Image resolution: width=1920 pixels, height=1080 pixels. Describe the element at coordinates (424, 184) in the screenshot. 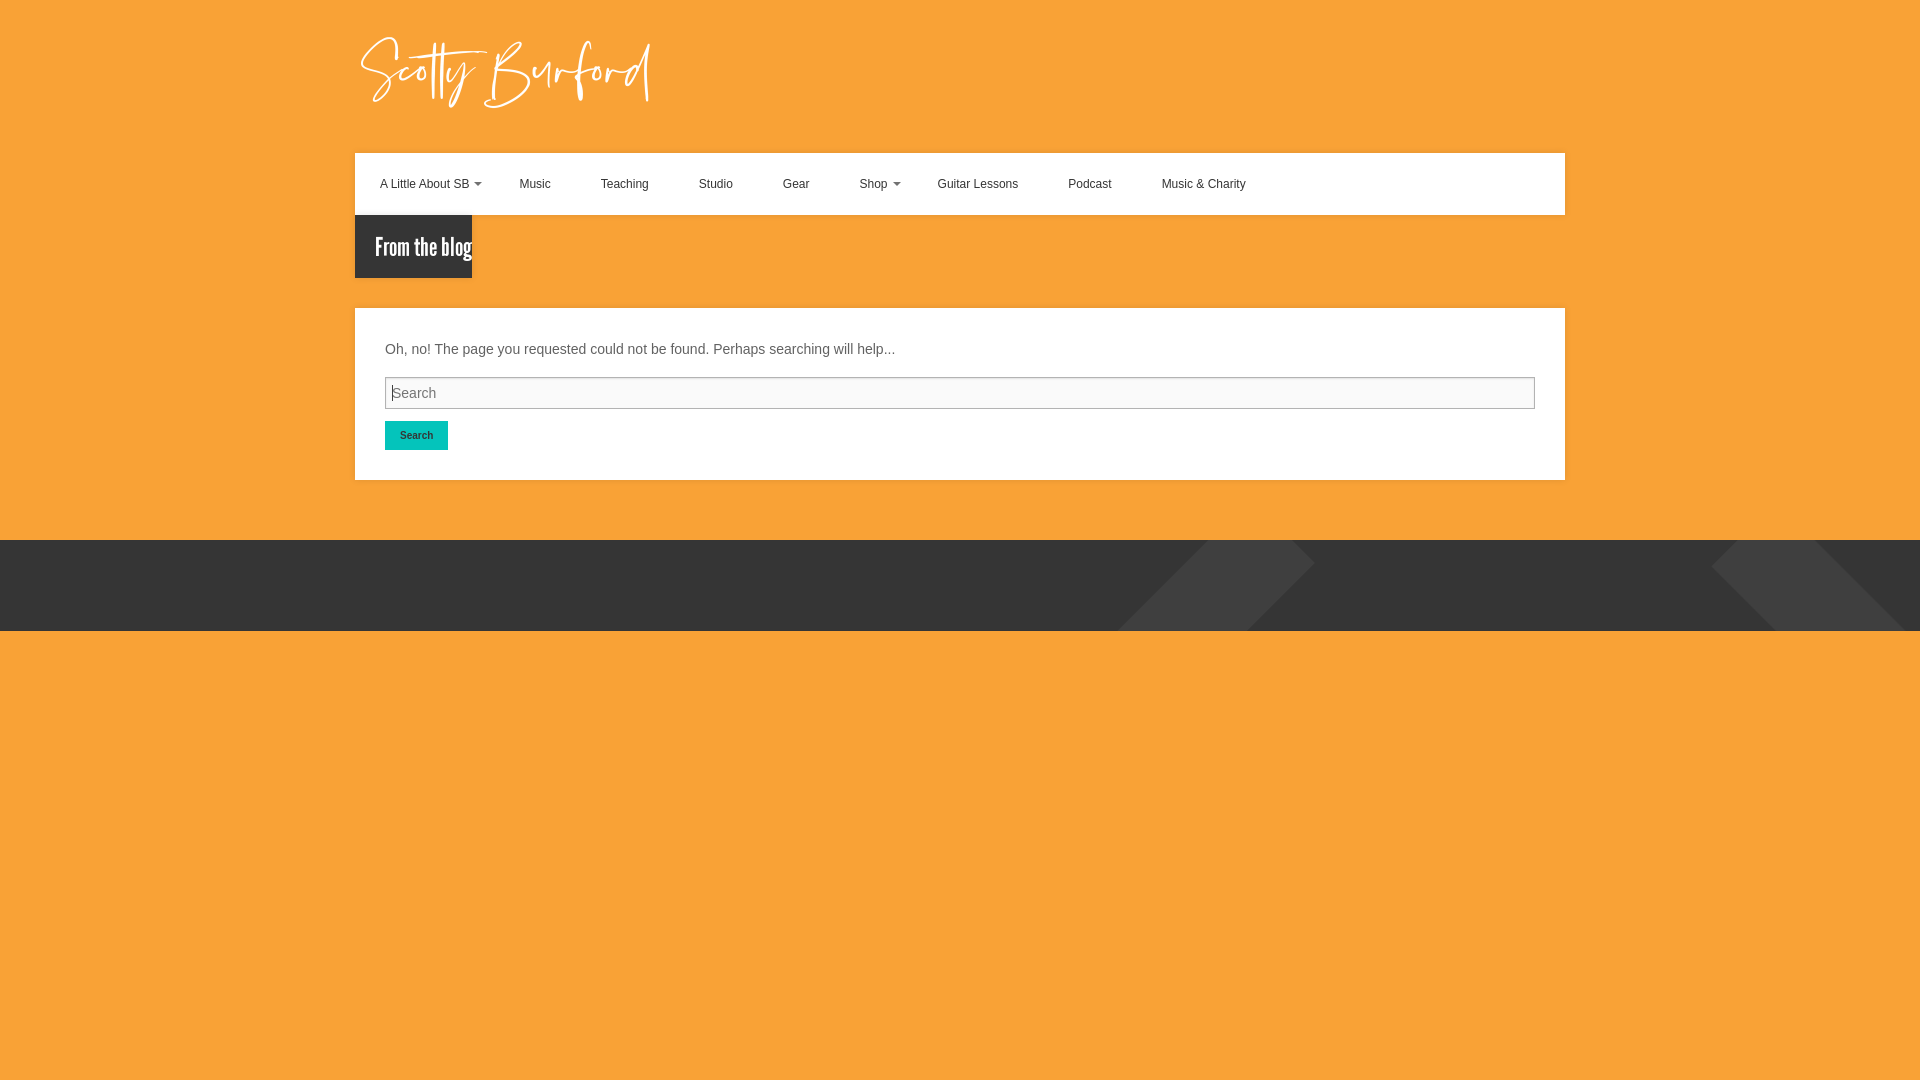

I see `A Little About SB` at that location.